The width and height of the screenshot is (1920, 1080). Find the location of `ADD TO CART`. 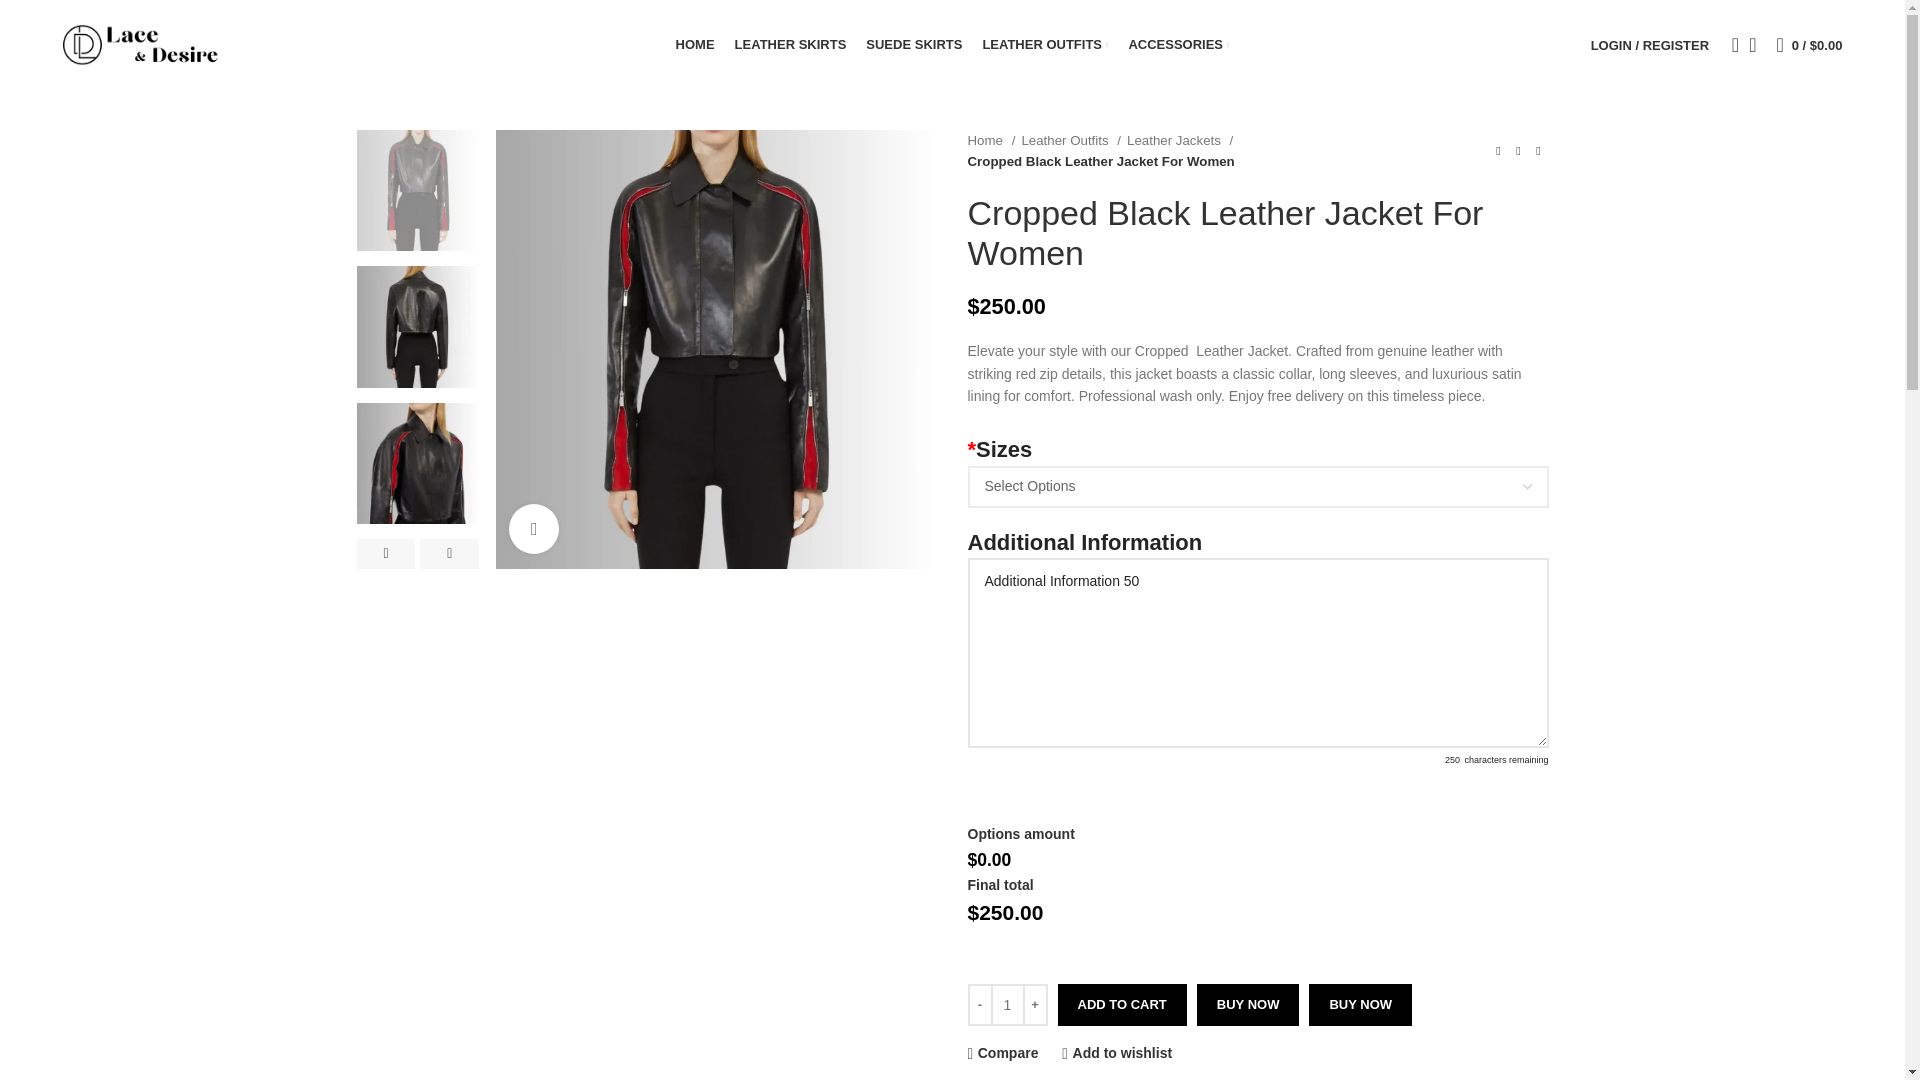

ADD TO CART is located at coordinates (1122, 1004).